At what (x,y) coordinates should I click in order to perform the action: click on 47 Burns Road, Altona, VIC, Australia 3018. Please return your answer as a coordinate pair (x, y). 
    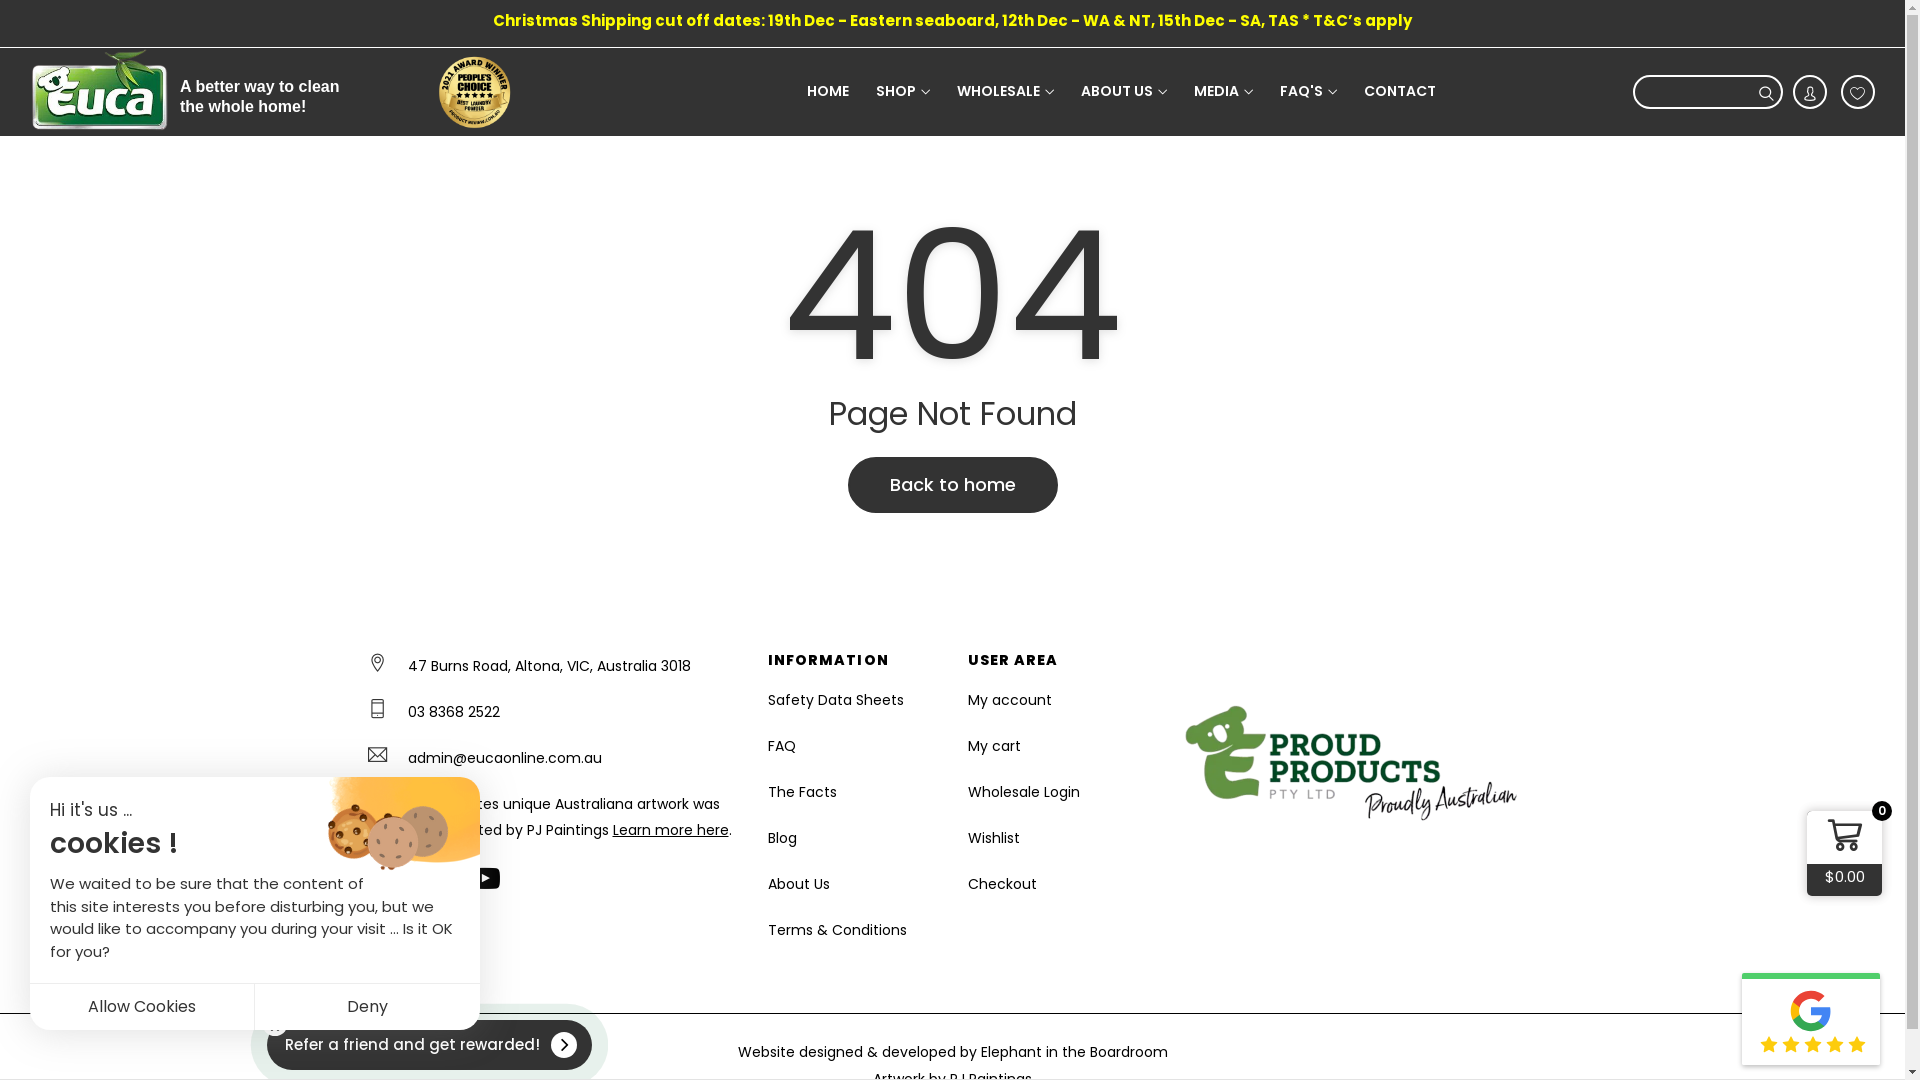
    Looking at the image, I should click on (550, 666).